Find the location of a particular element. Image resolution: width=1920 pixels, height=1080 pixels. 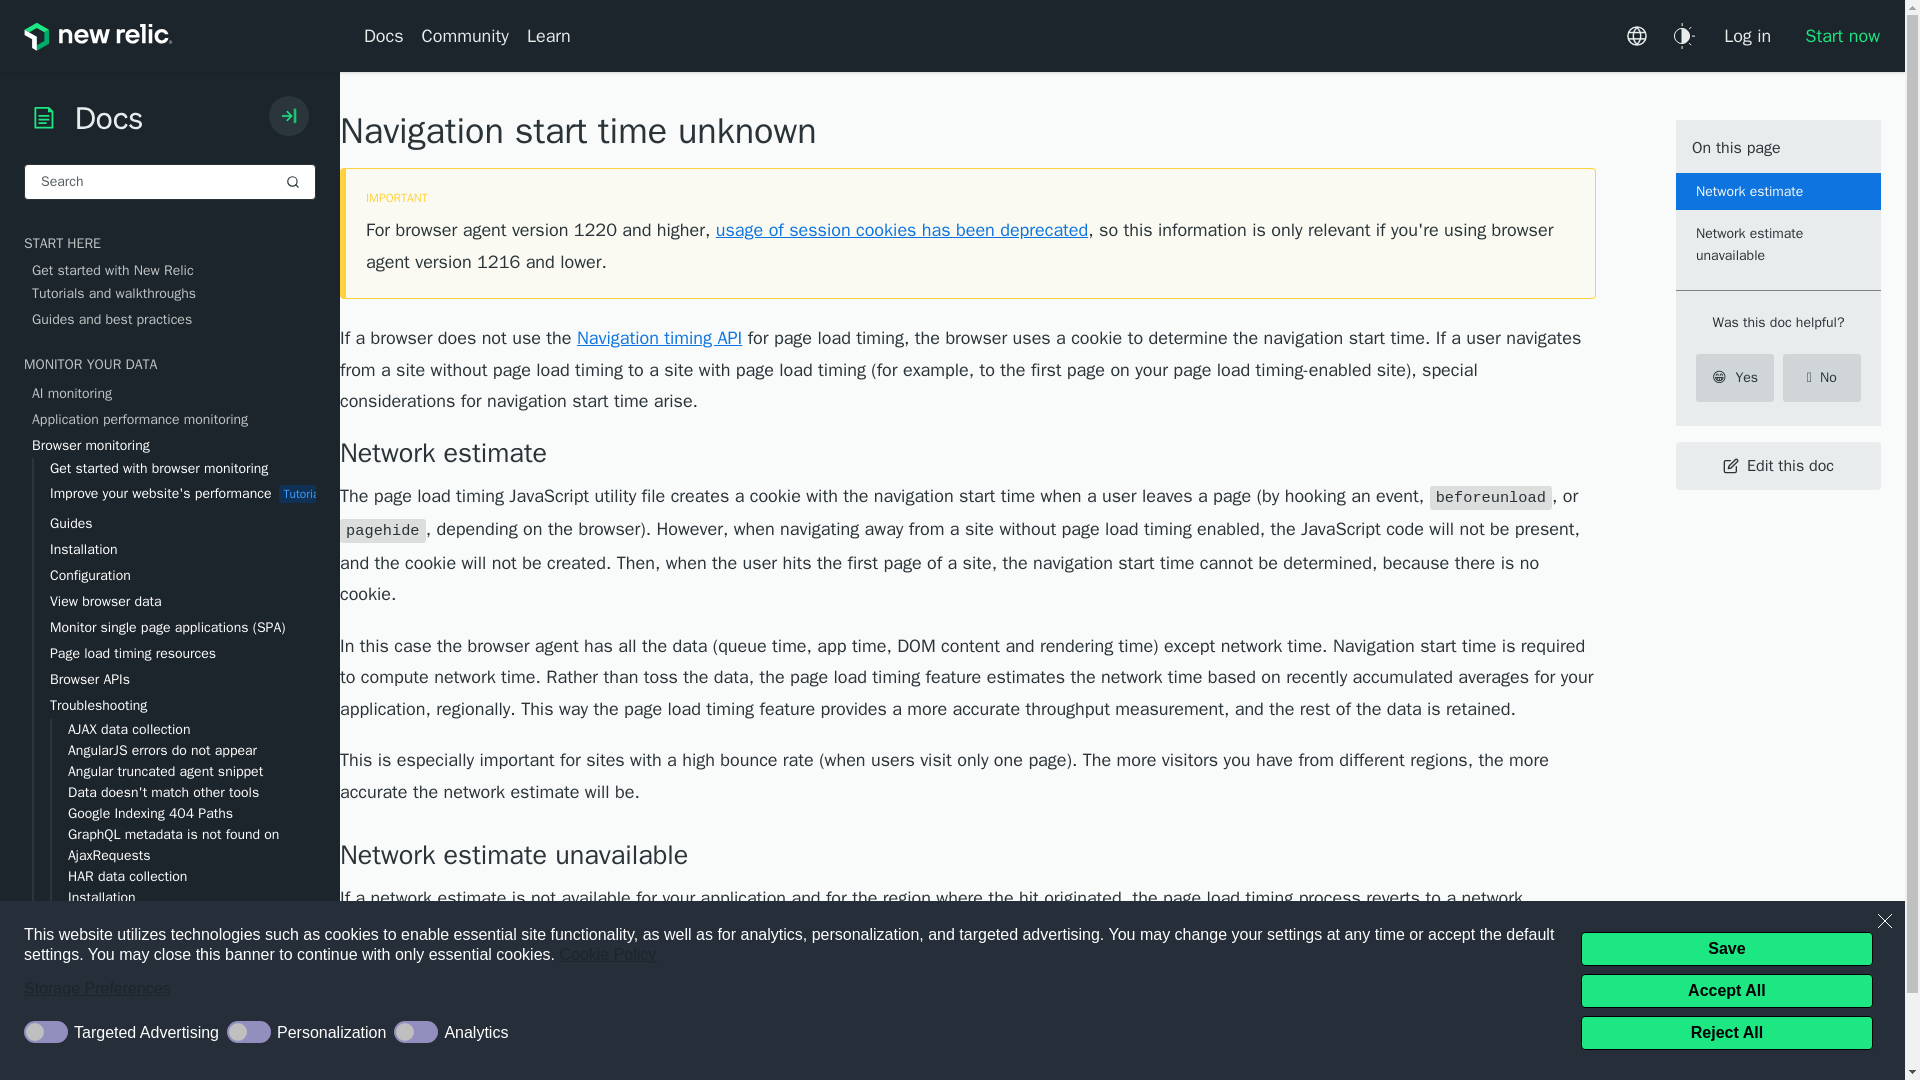

Get started with New Relic is located at coordinates (174, 270).